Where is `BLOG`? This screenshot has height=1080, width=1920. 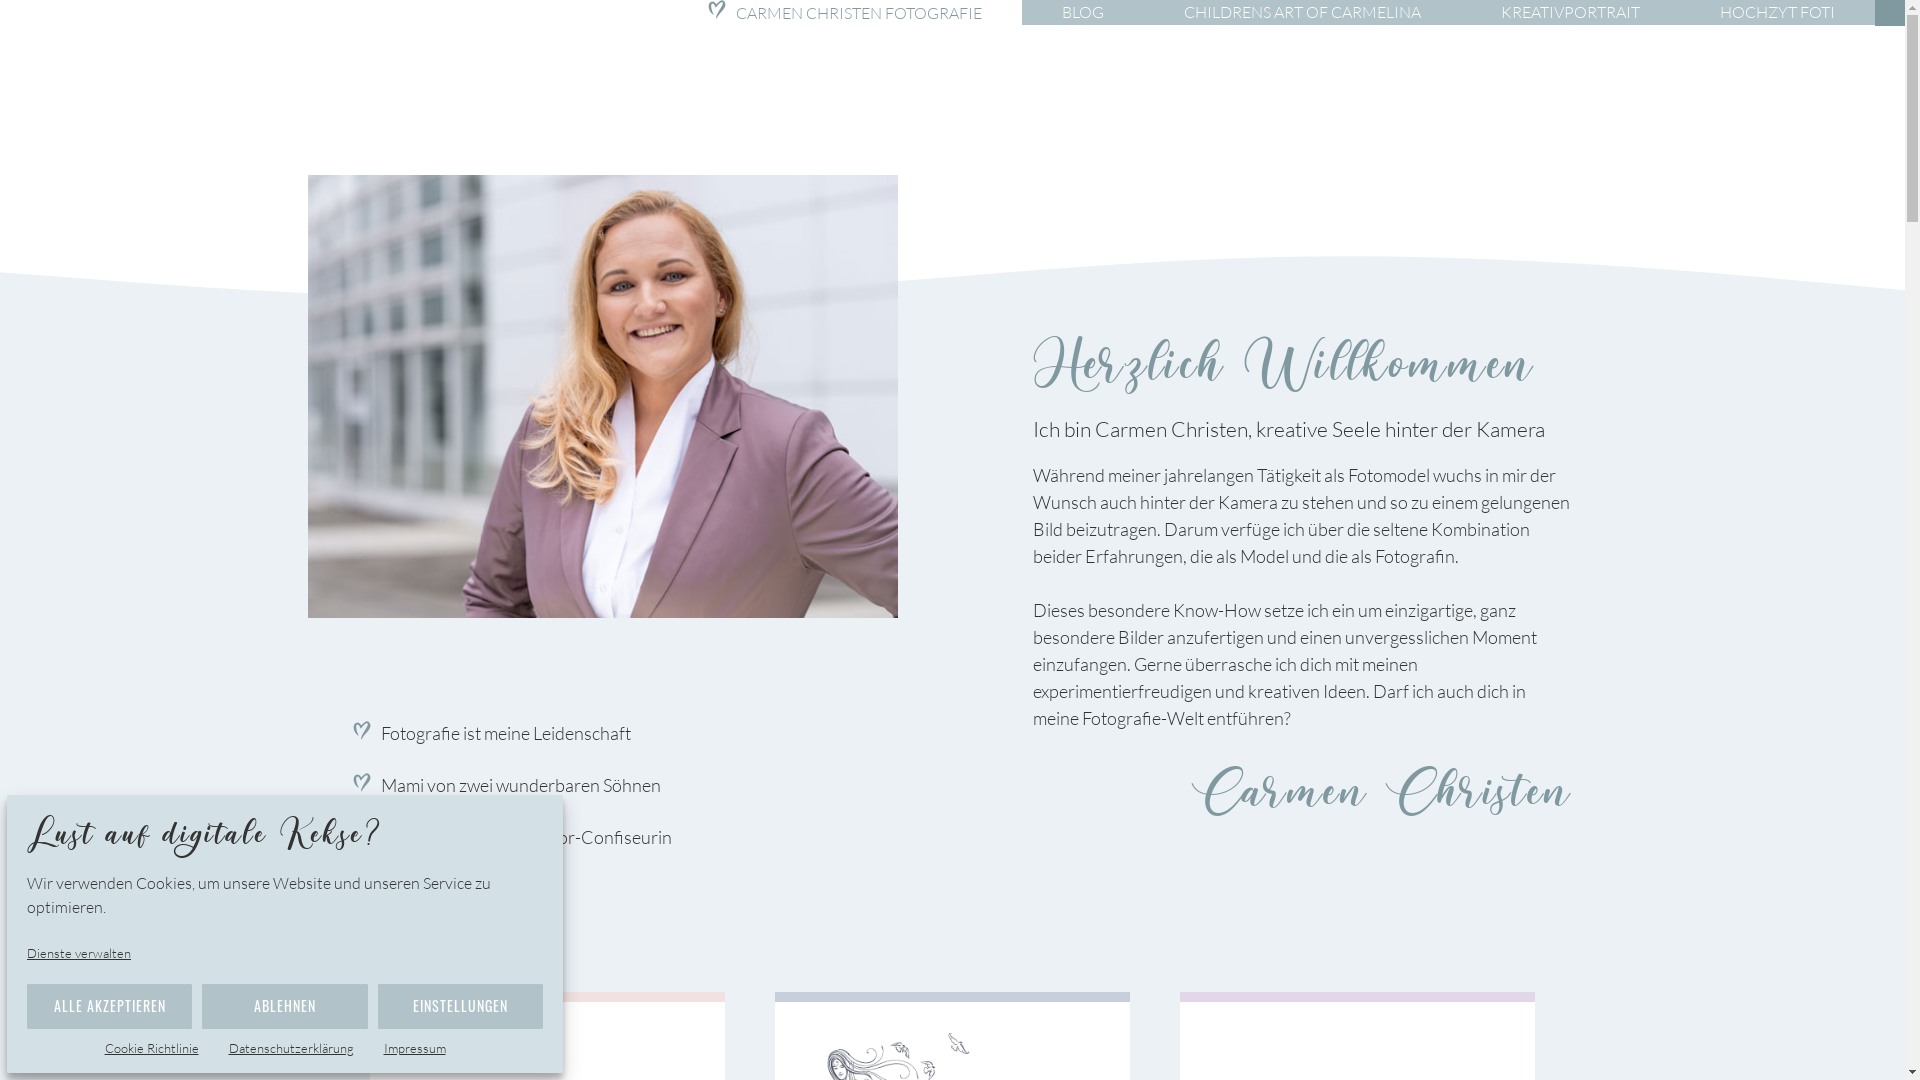 BLOG is located at coordinates (1083, 12).